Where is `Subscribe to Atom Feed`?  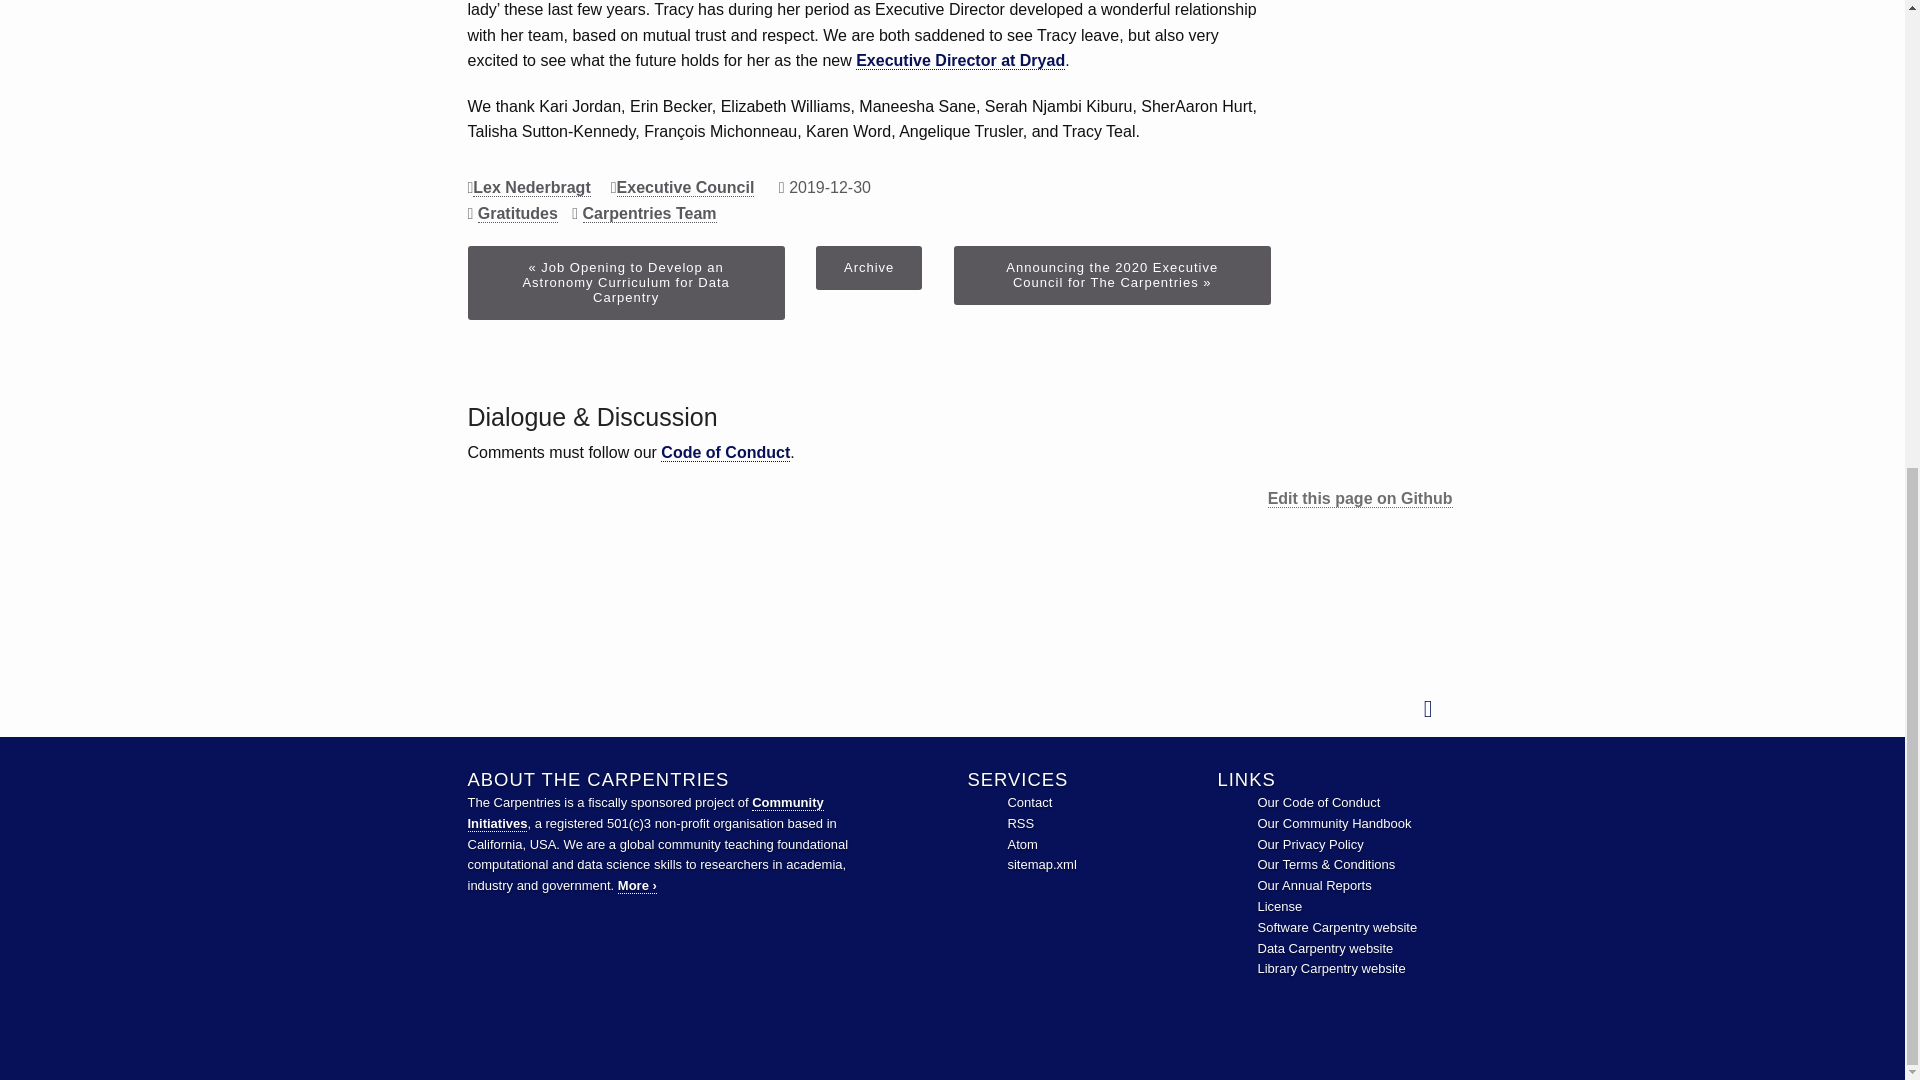 Subscribe to Atom Feed is located at coordinates (1021, 844).